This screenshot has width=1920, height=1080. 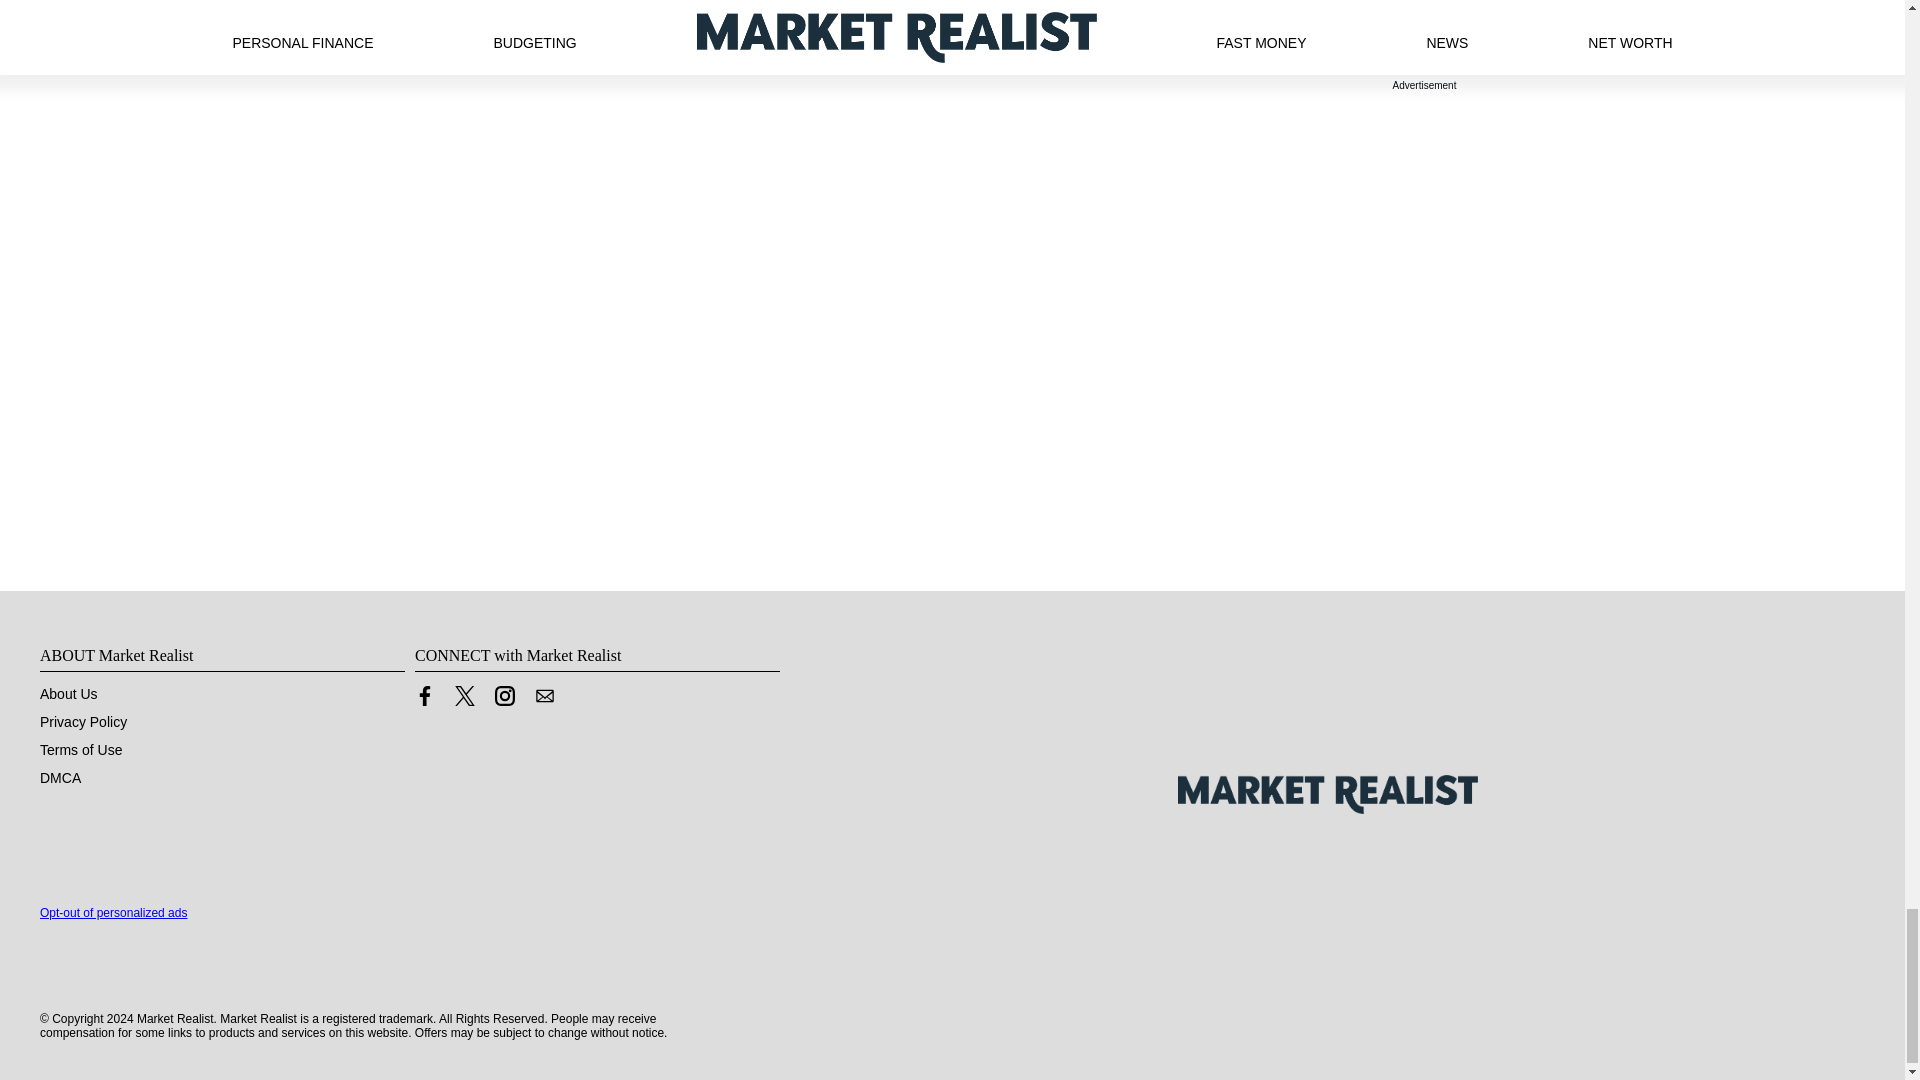 What do you see at coordinates (544, 696) in the screenshot?
I see `Contact us by Email` at bounding box center [544, 696].